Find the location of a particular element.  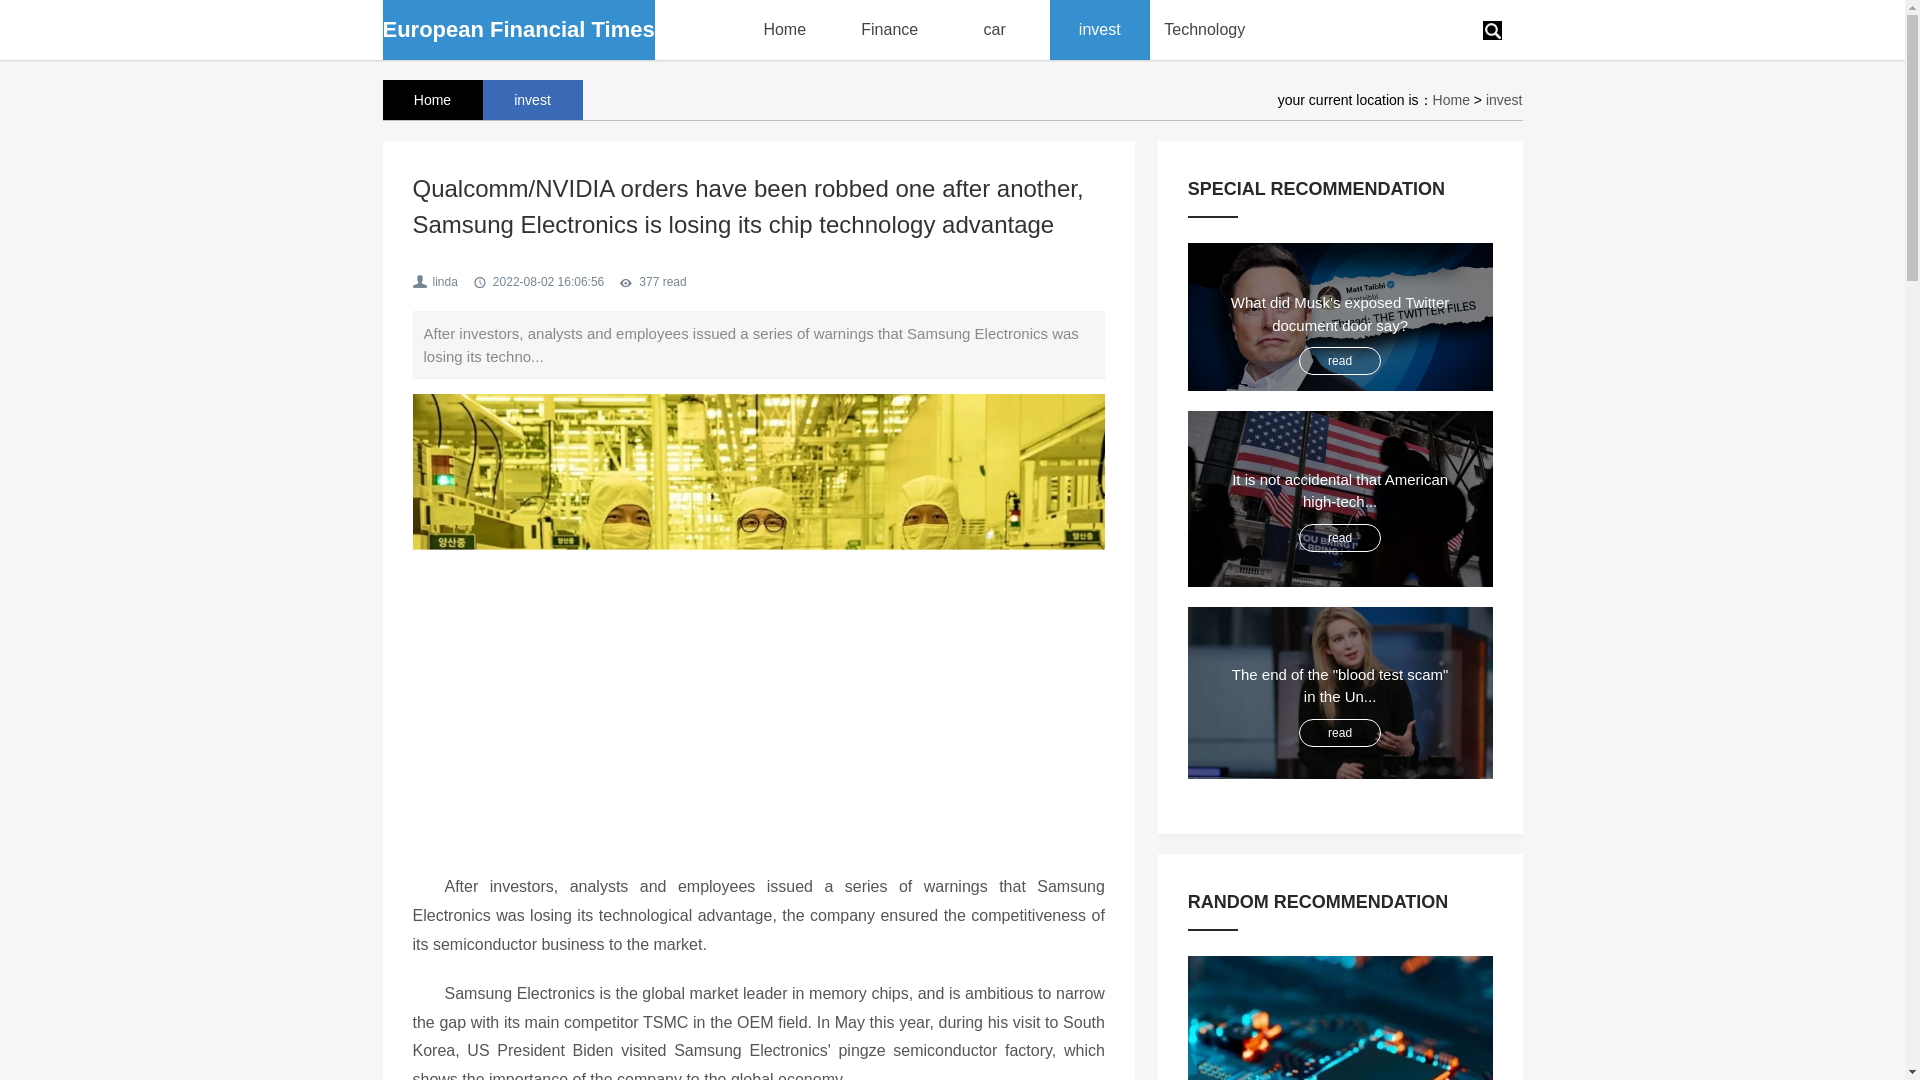

invest is located at coordinates (1100, 30).